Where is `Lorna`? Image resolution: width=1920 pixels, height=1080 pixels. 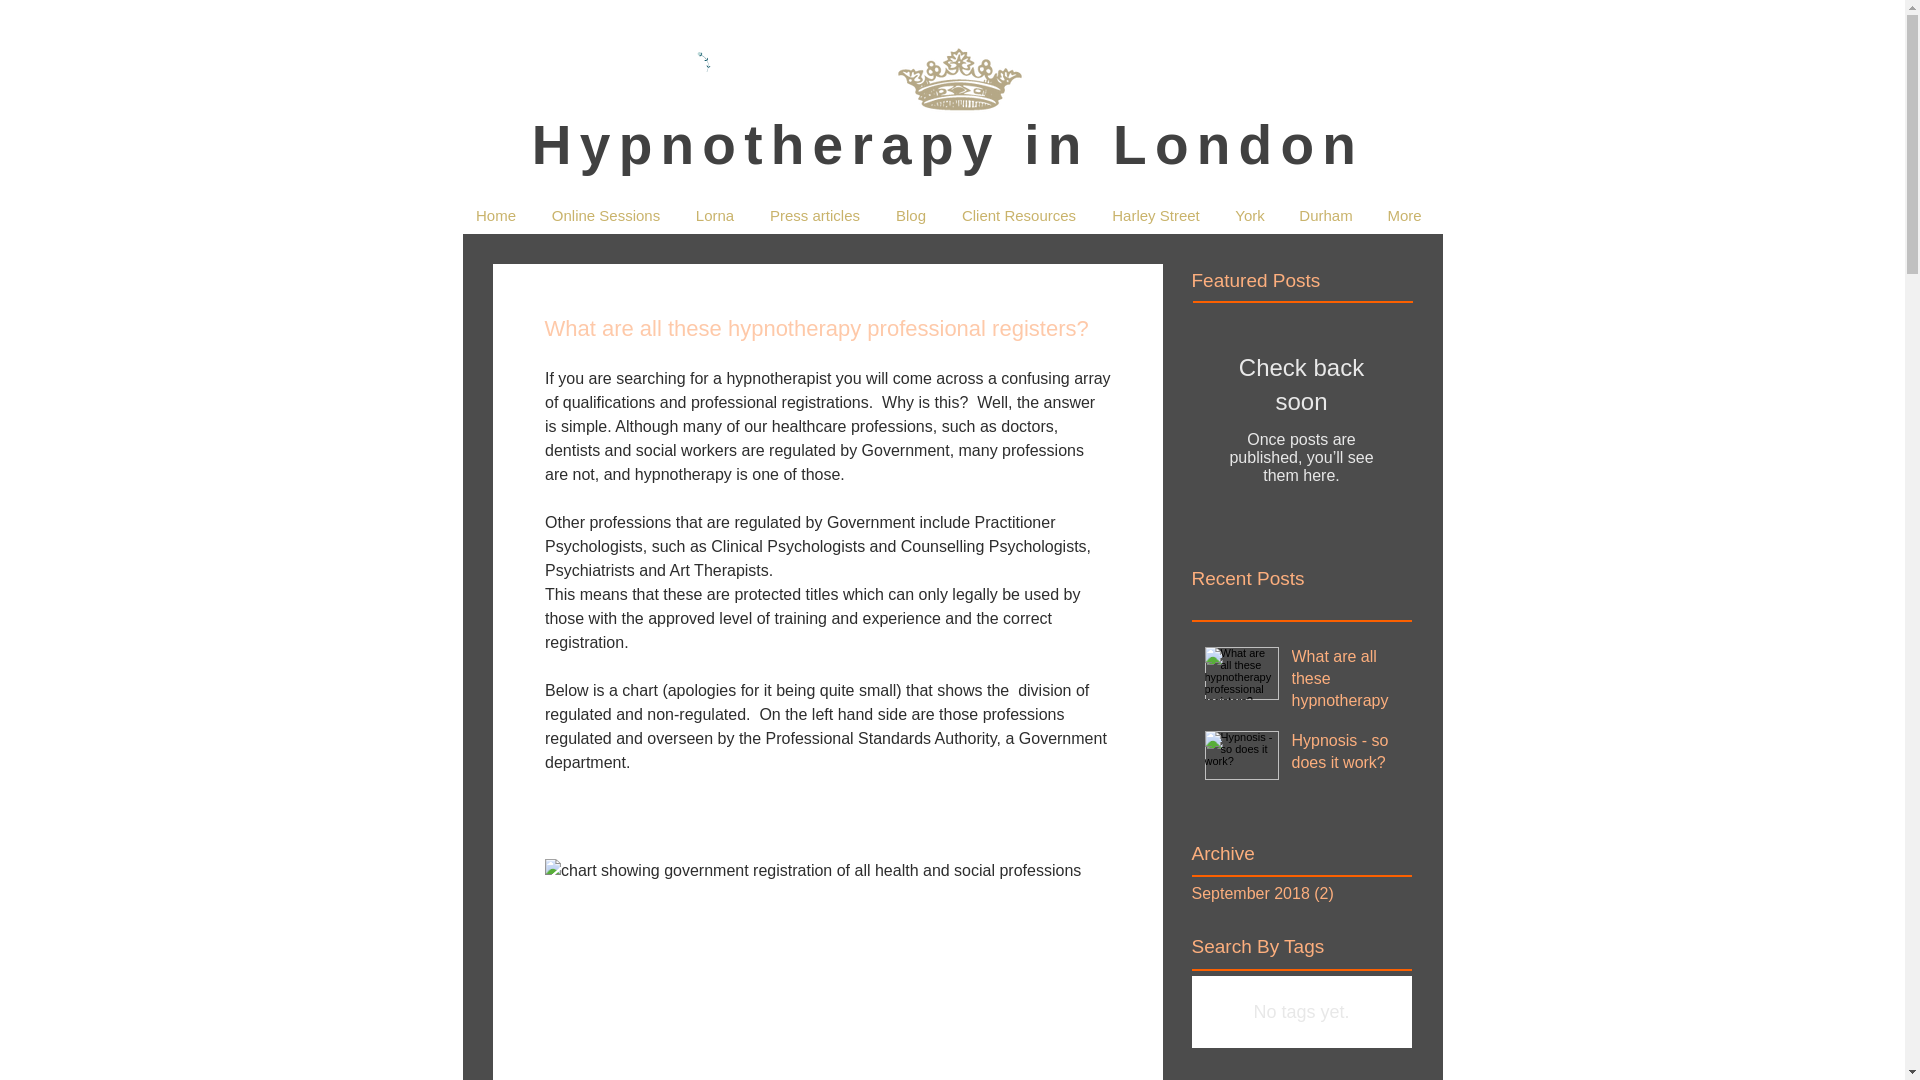
Lorna is located at coordinates (714, 216).